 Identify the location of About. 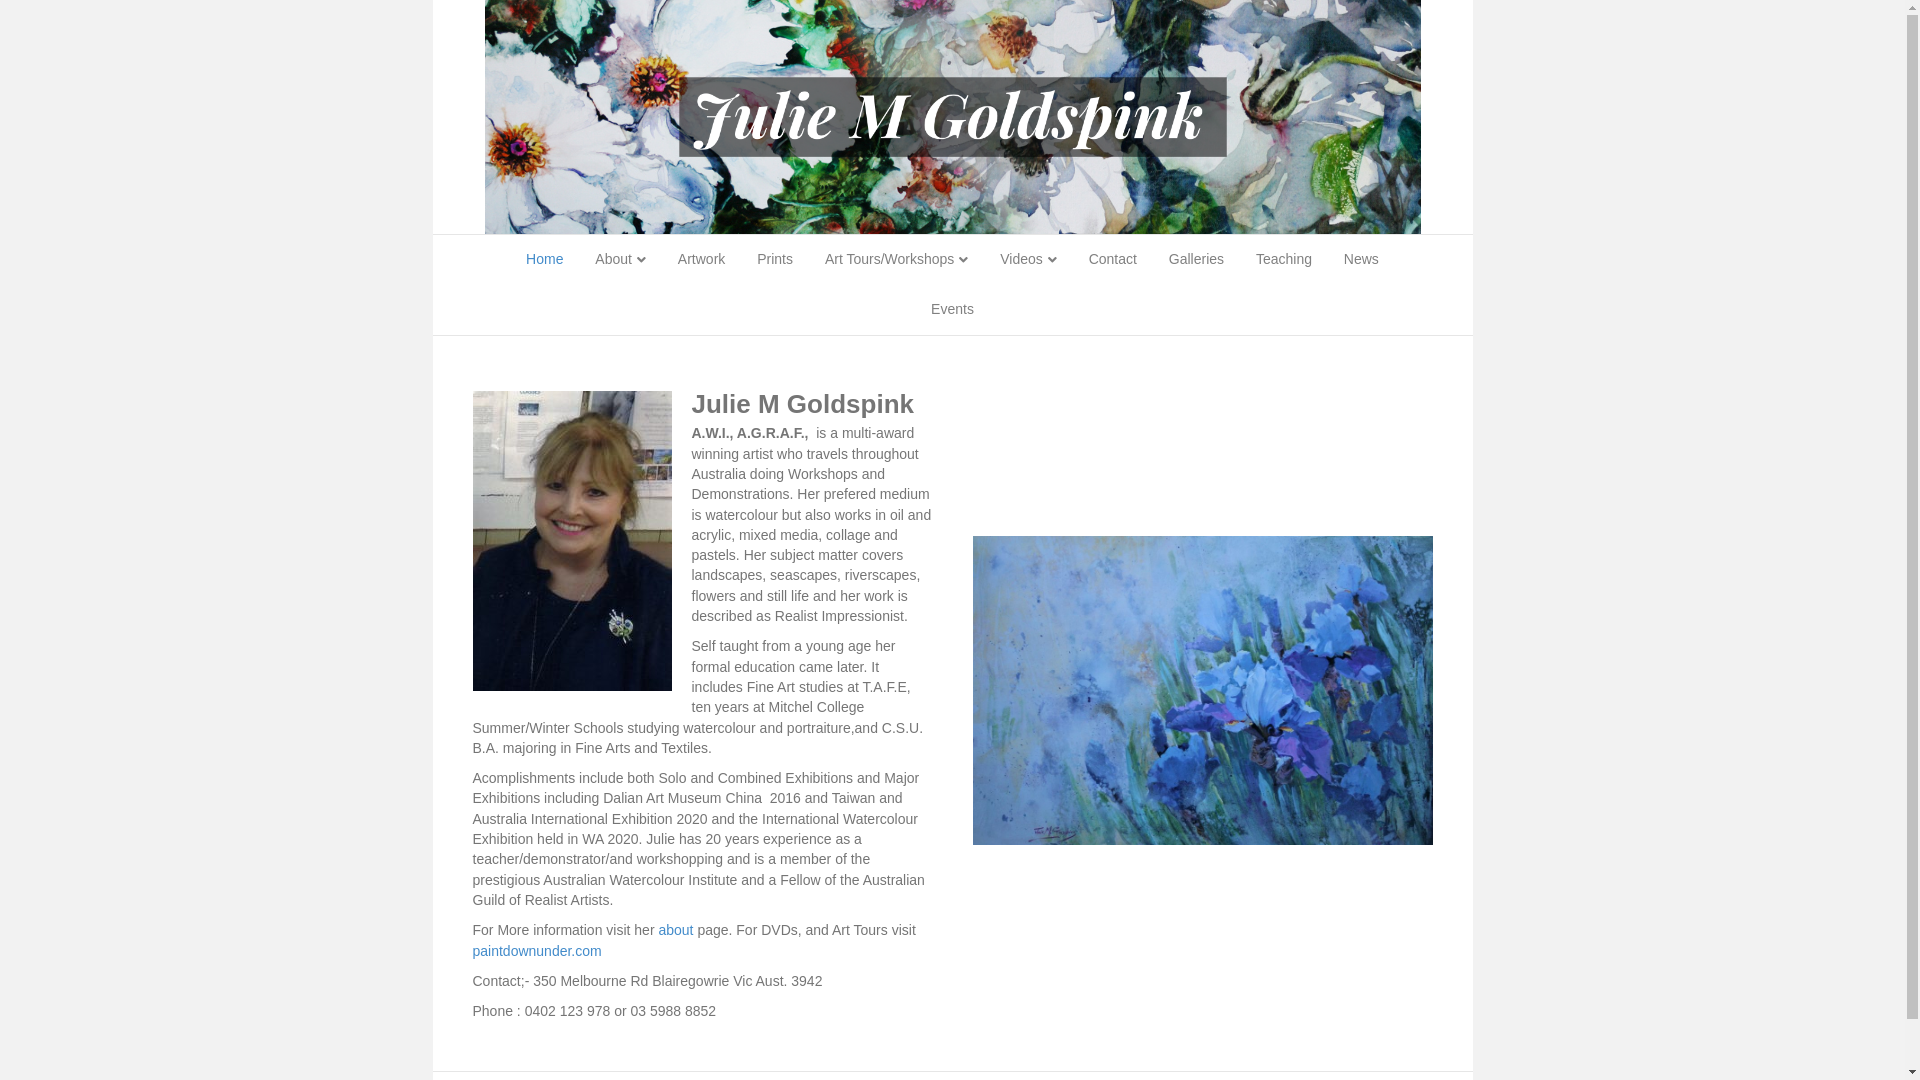
(620, 260).